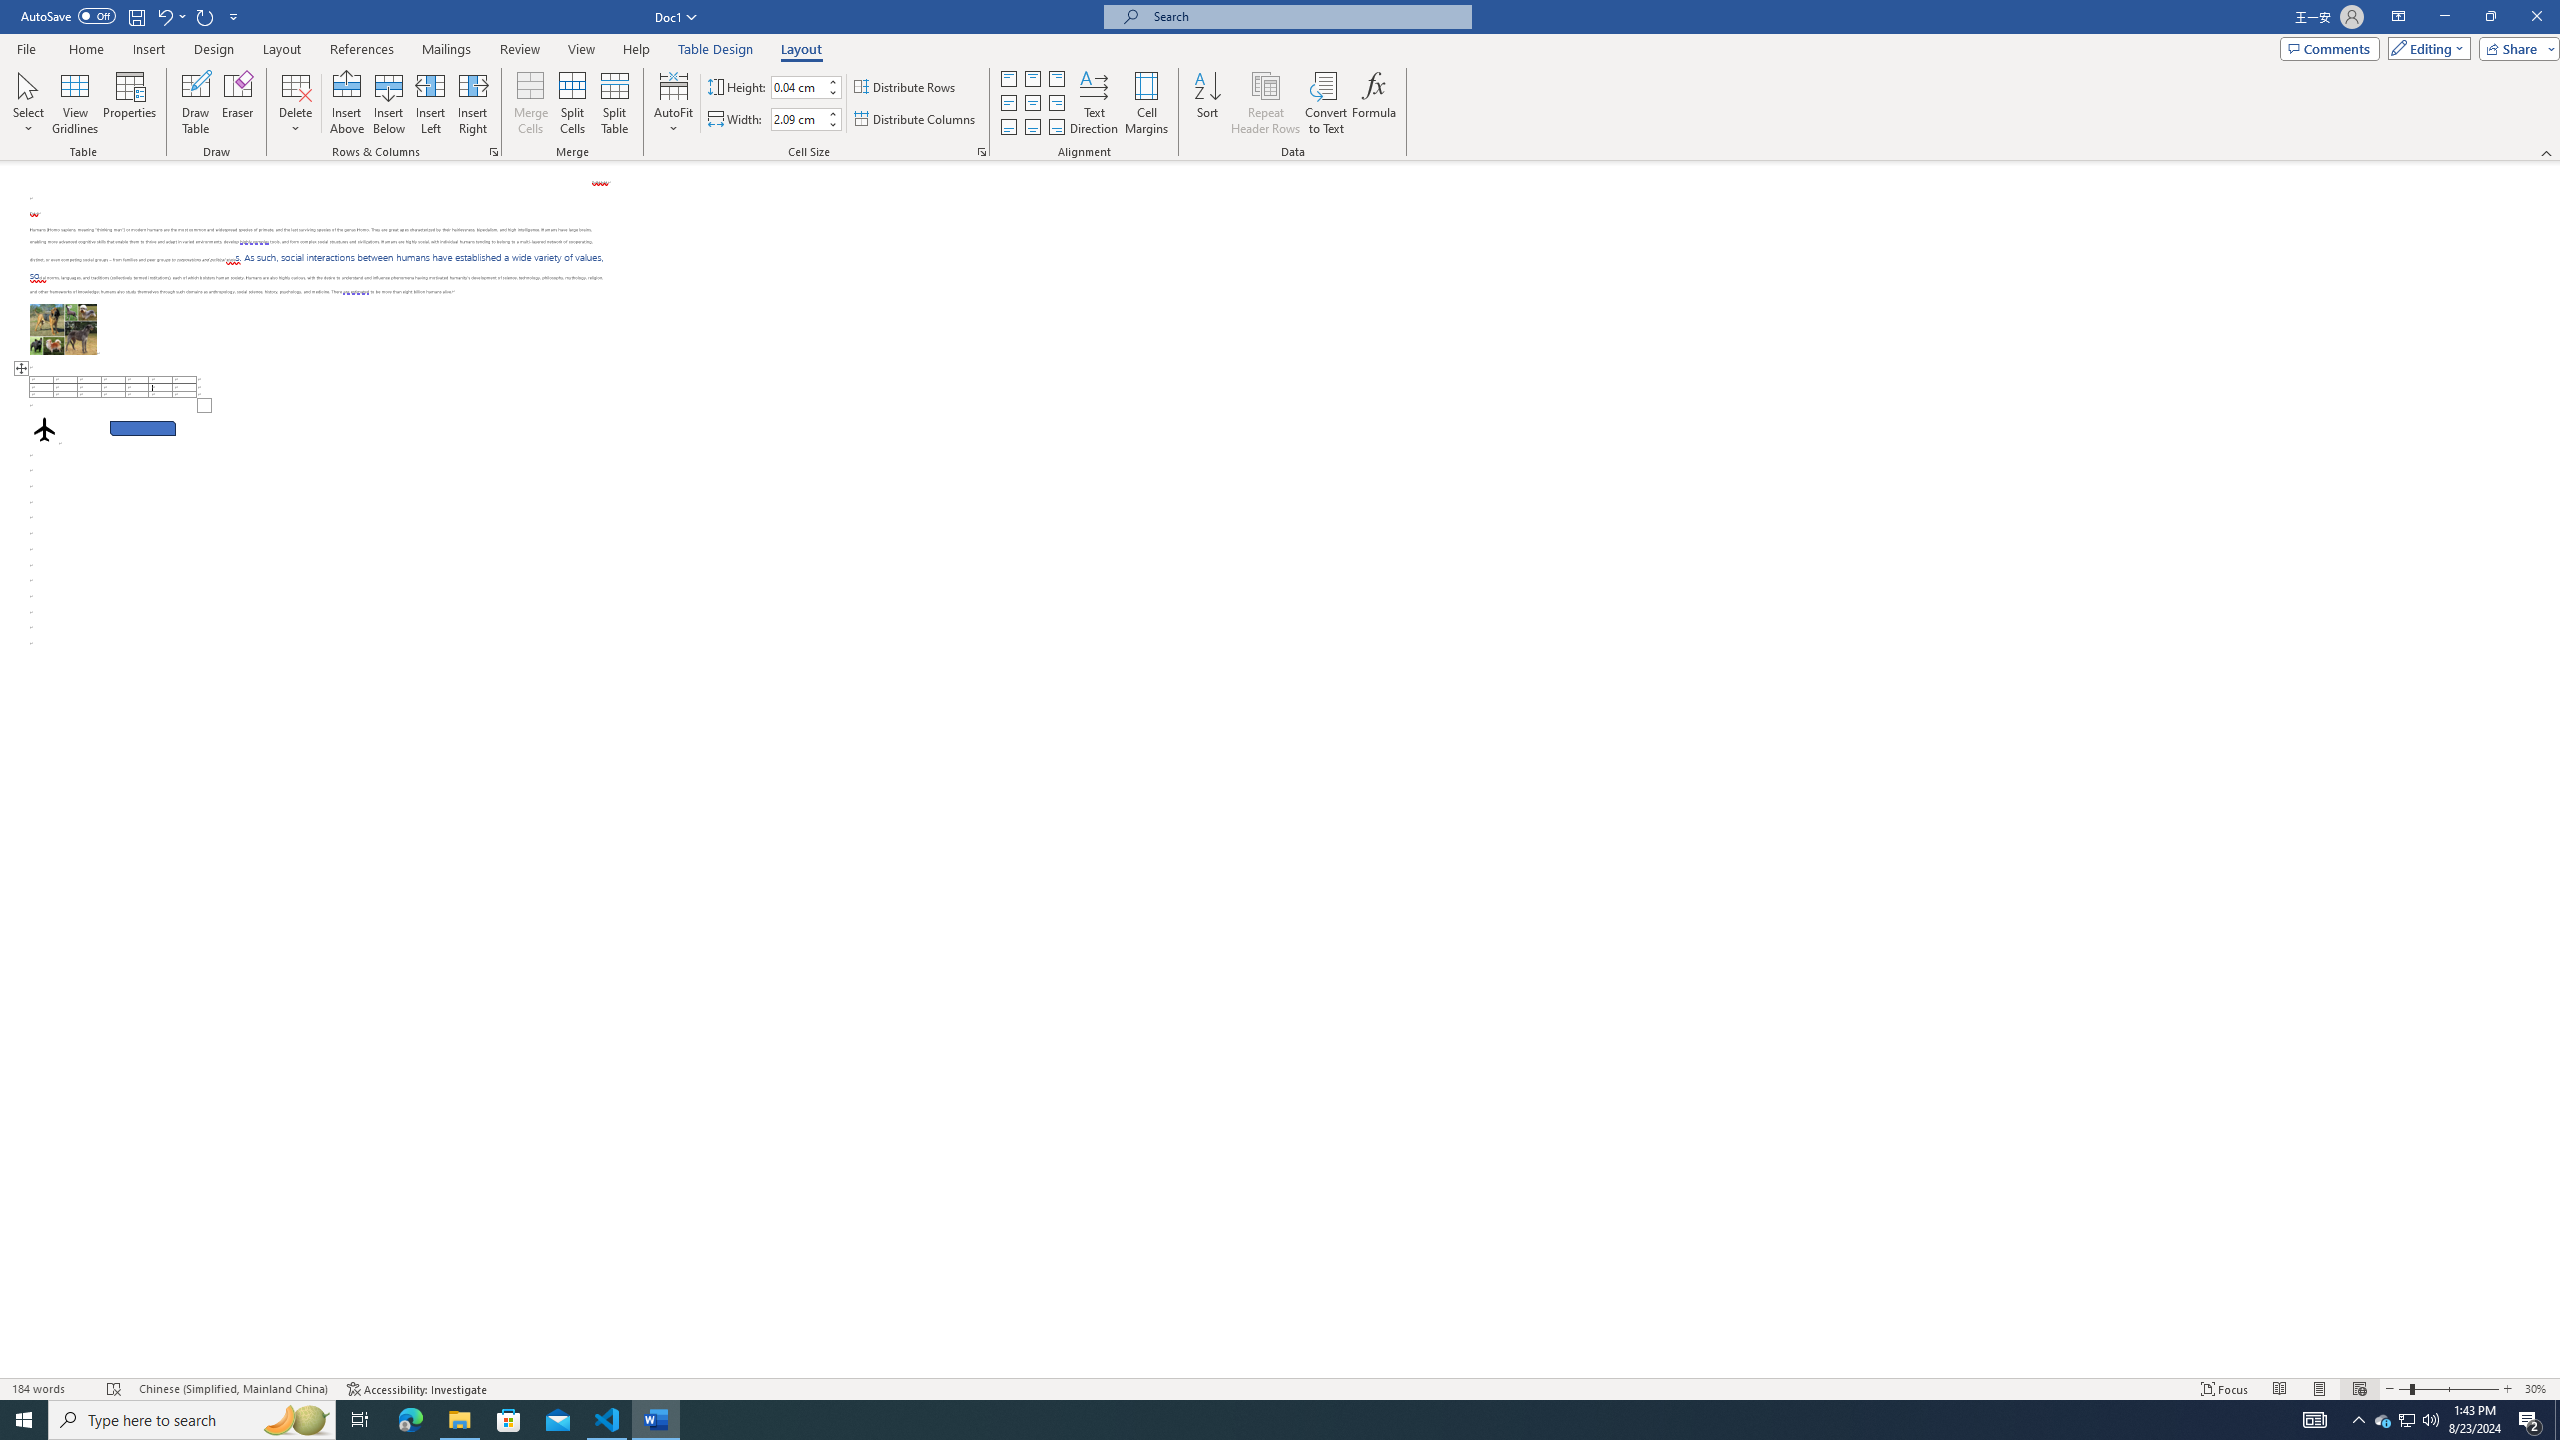 The image size is (2560, 1440). I want to click on Layout, so click(801, 49).